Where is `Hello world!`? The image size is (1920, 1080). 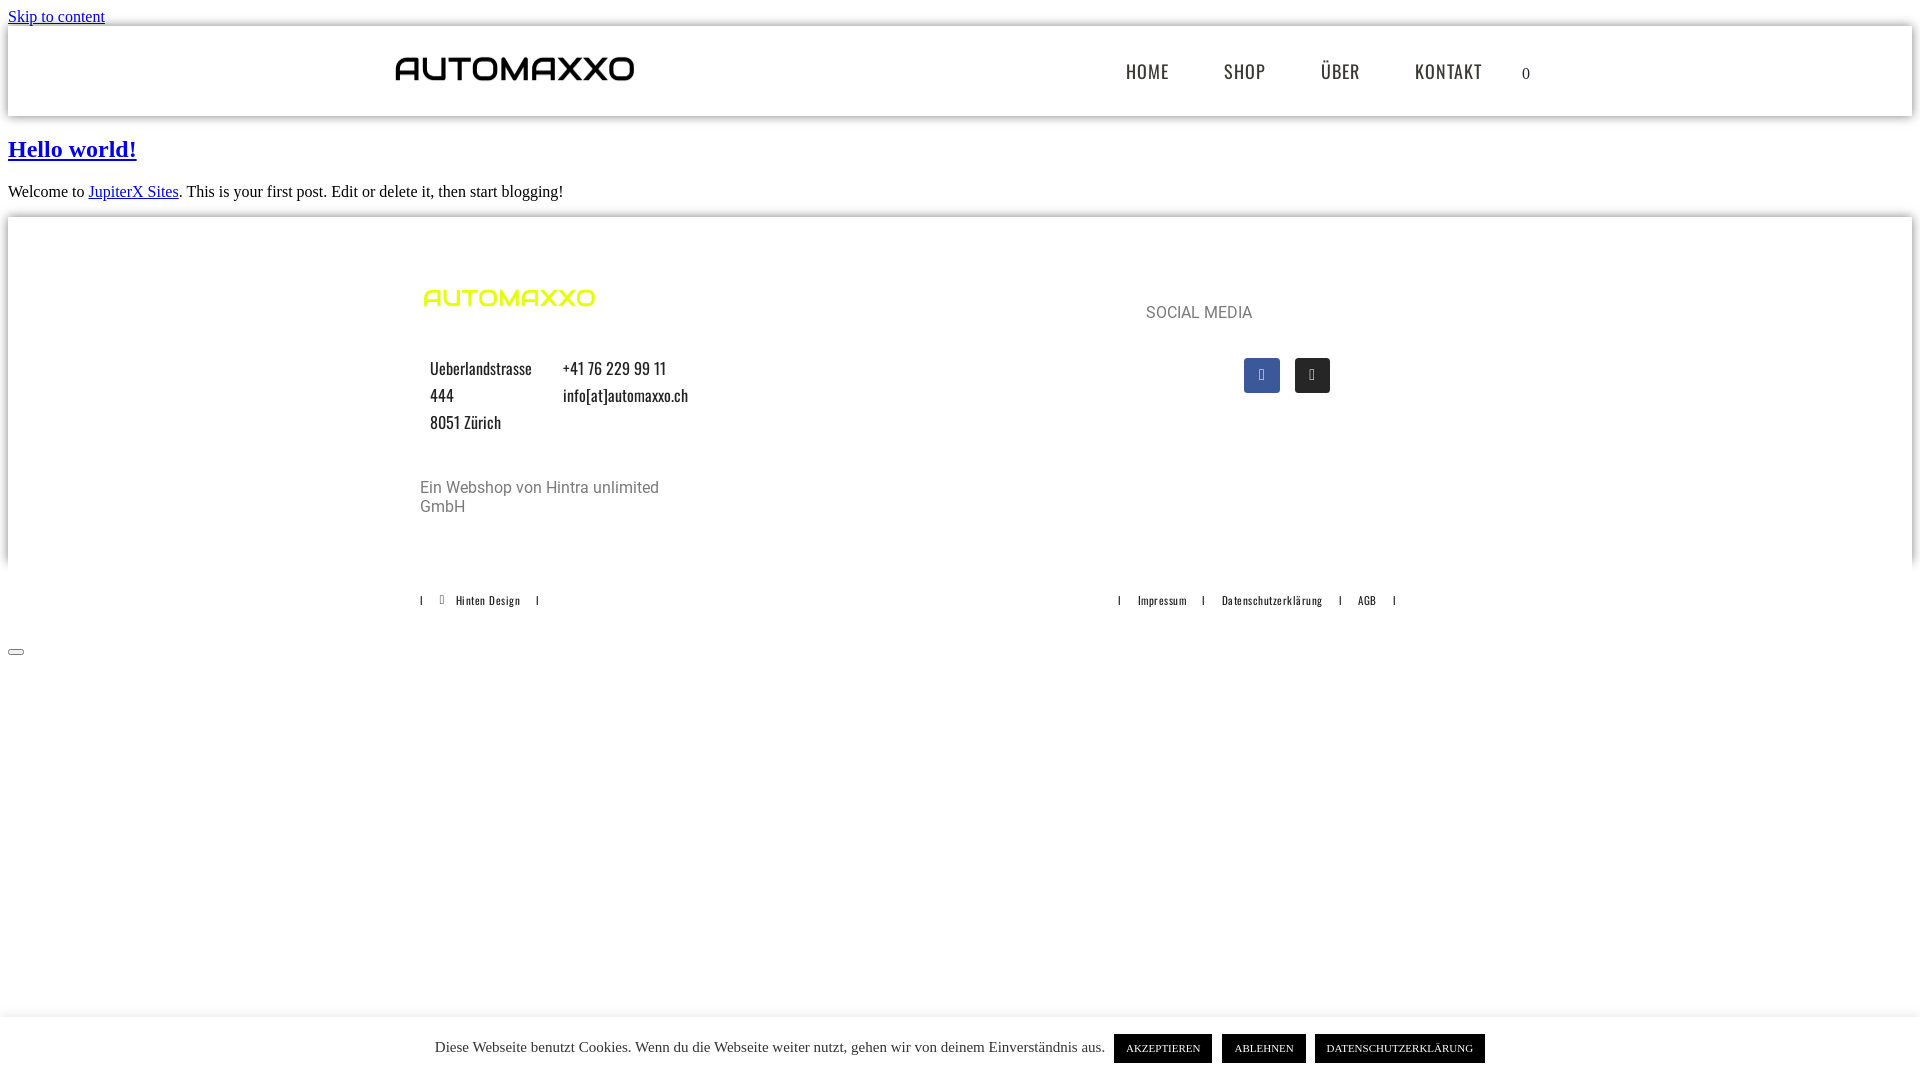
Hello world! is located at coordinates (72, 149).